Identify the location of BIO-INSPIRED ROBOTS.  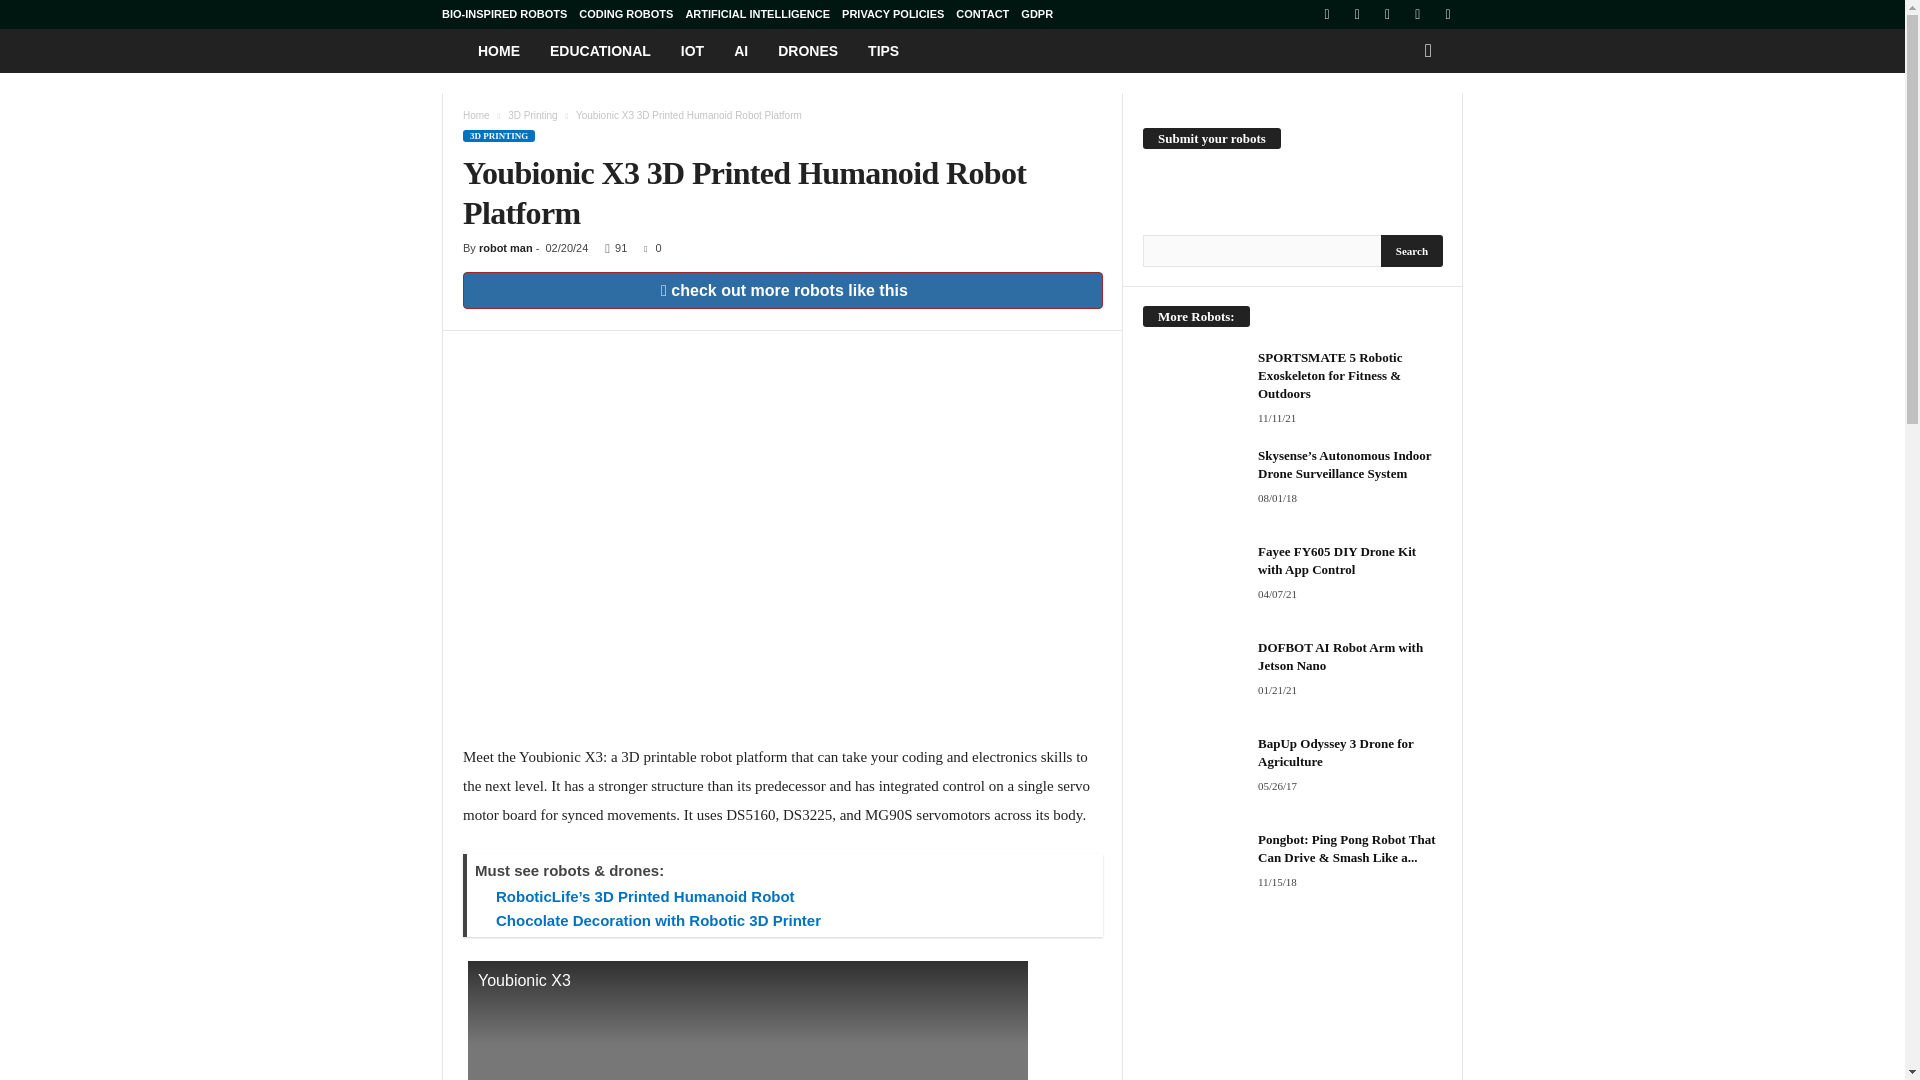
(504, 14).